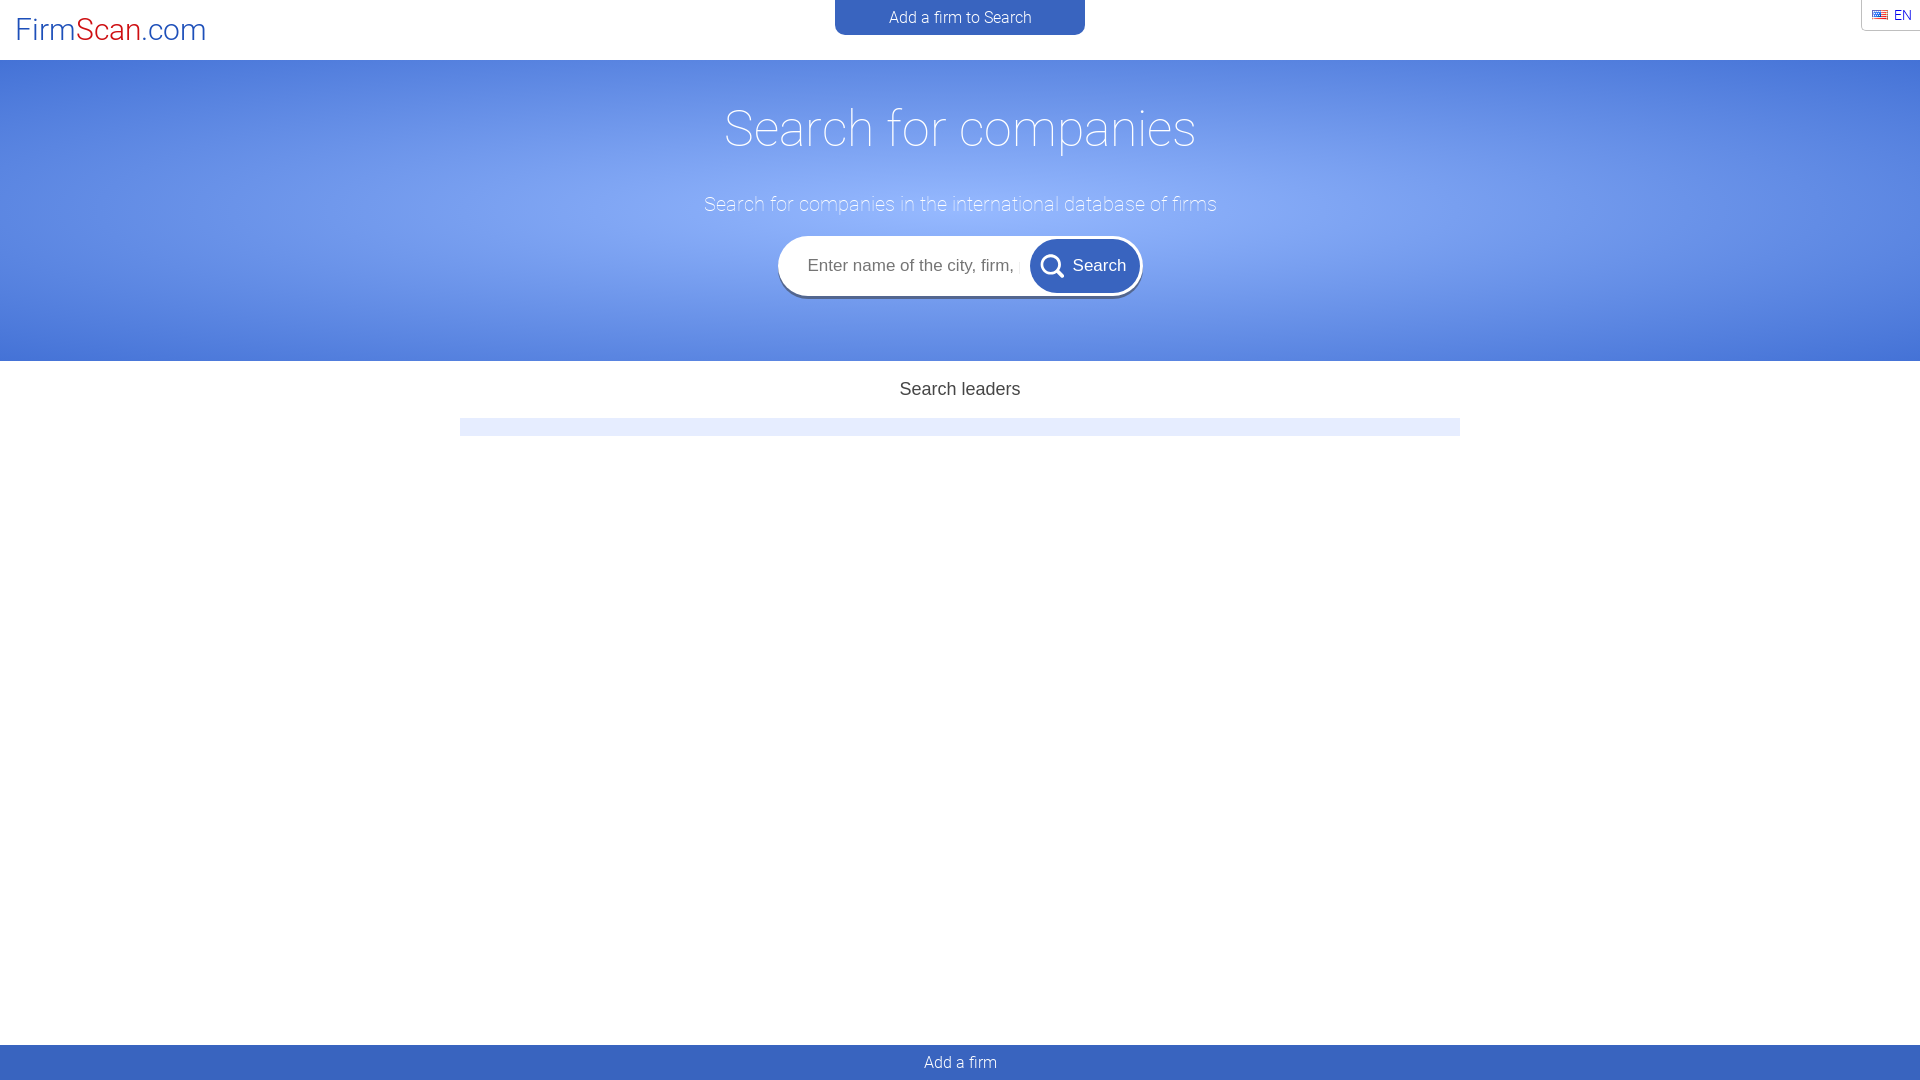 The image size is (1920, 1080). I want to click on EN, so click(1892, 15).